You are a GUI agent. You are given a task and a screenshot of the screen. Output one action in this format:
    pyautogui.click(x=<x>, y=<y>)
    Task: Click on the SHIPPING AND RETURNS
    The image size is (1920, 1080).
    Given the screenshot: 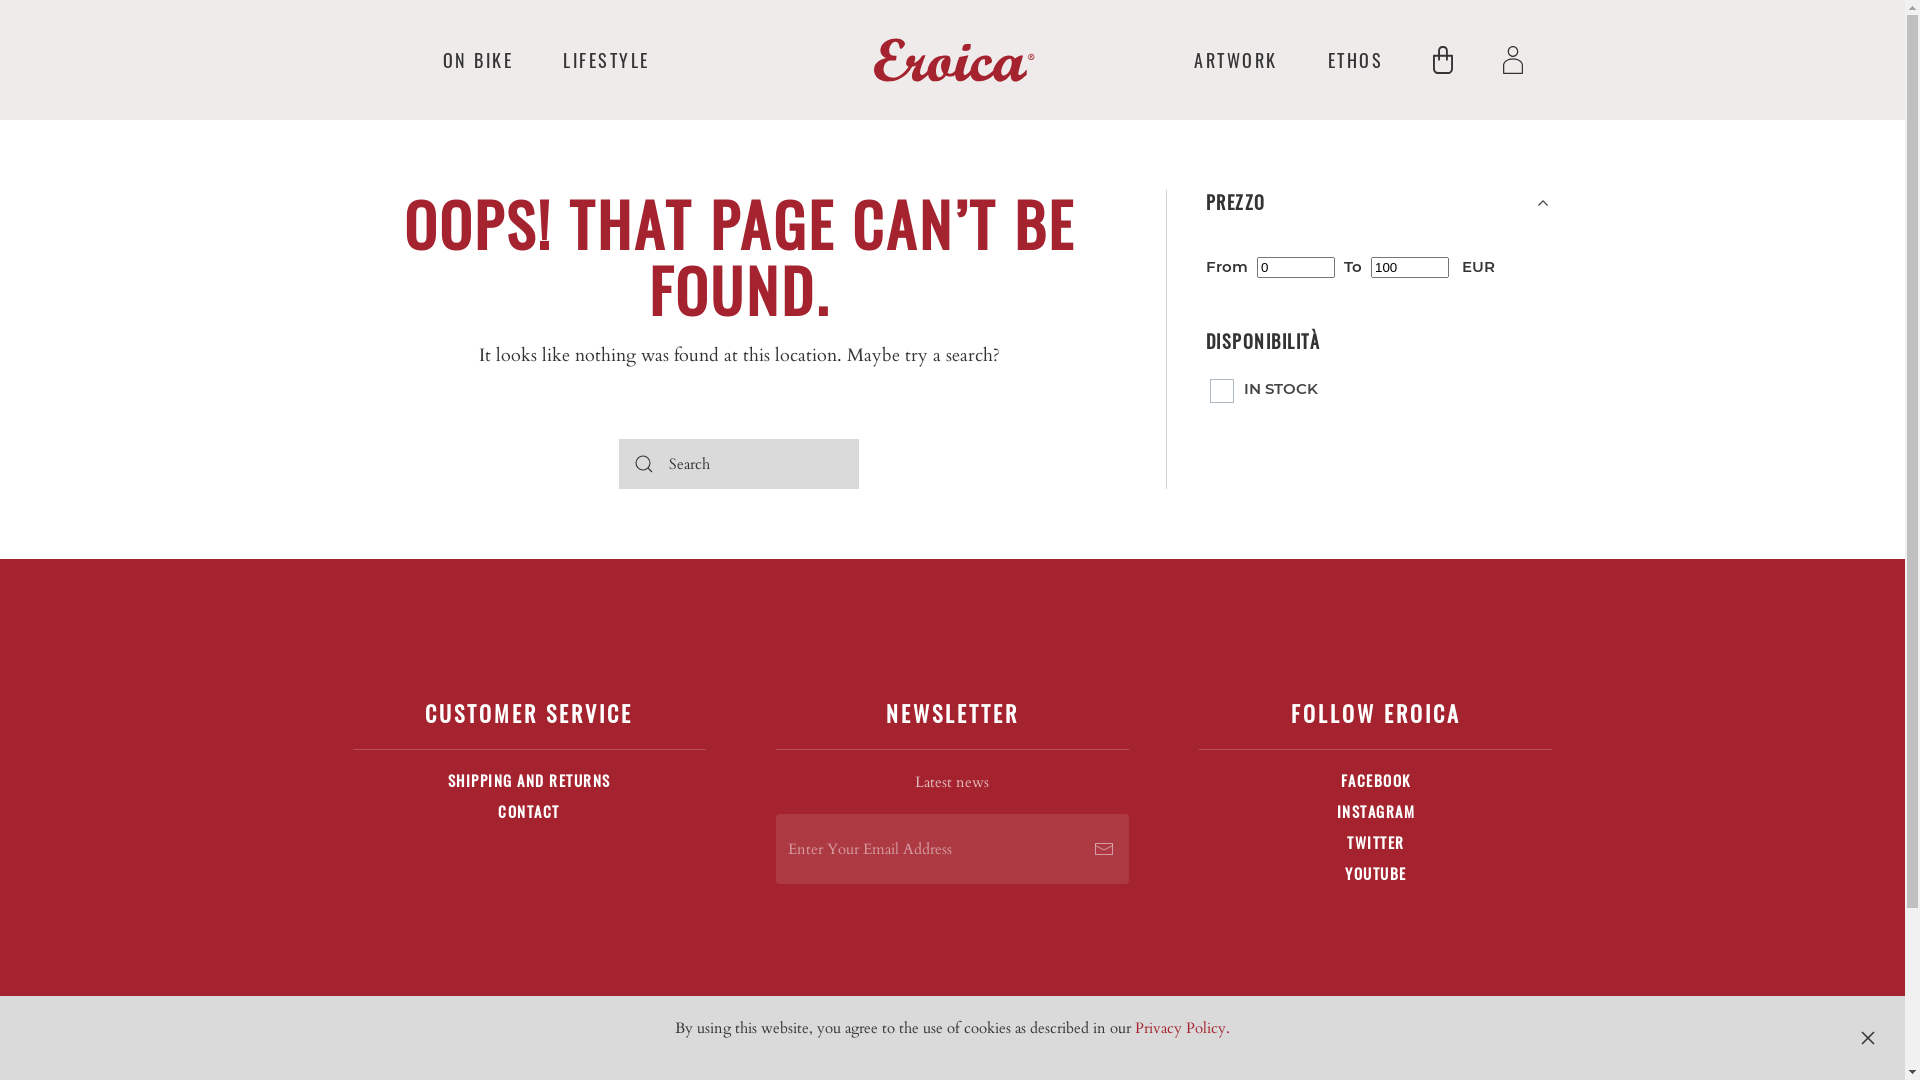 What is the action you would take?
    pyautogui.click(x=528, y=780)
    